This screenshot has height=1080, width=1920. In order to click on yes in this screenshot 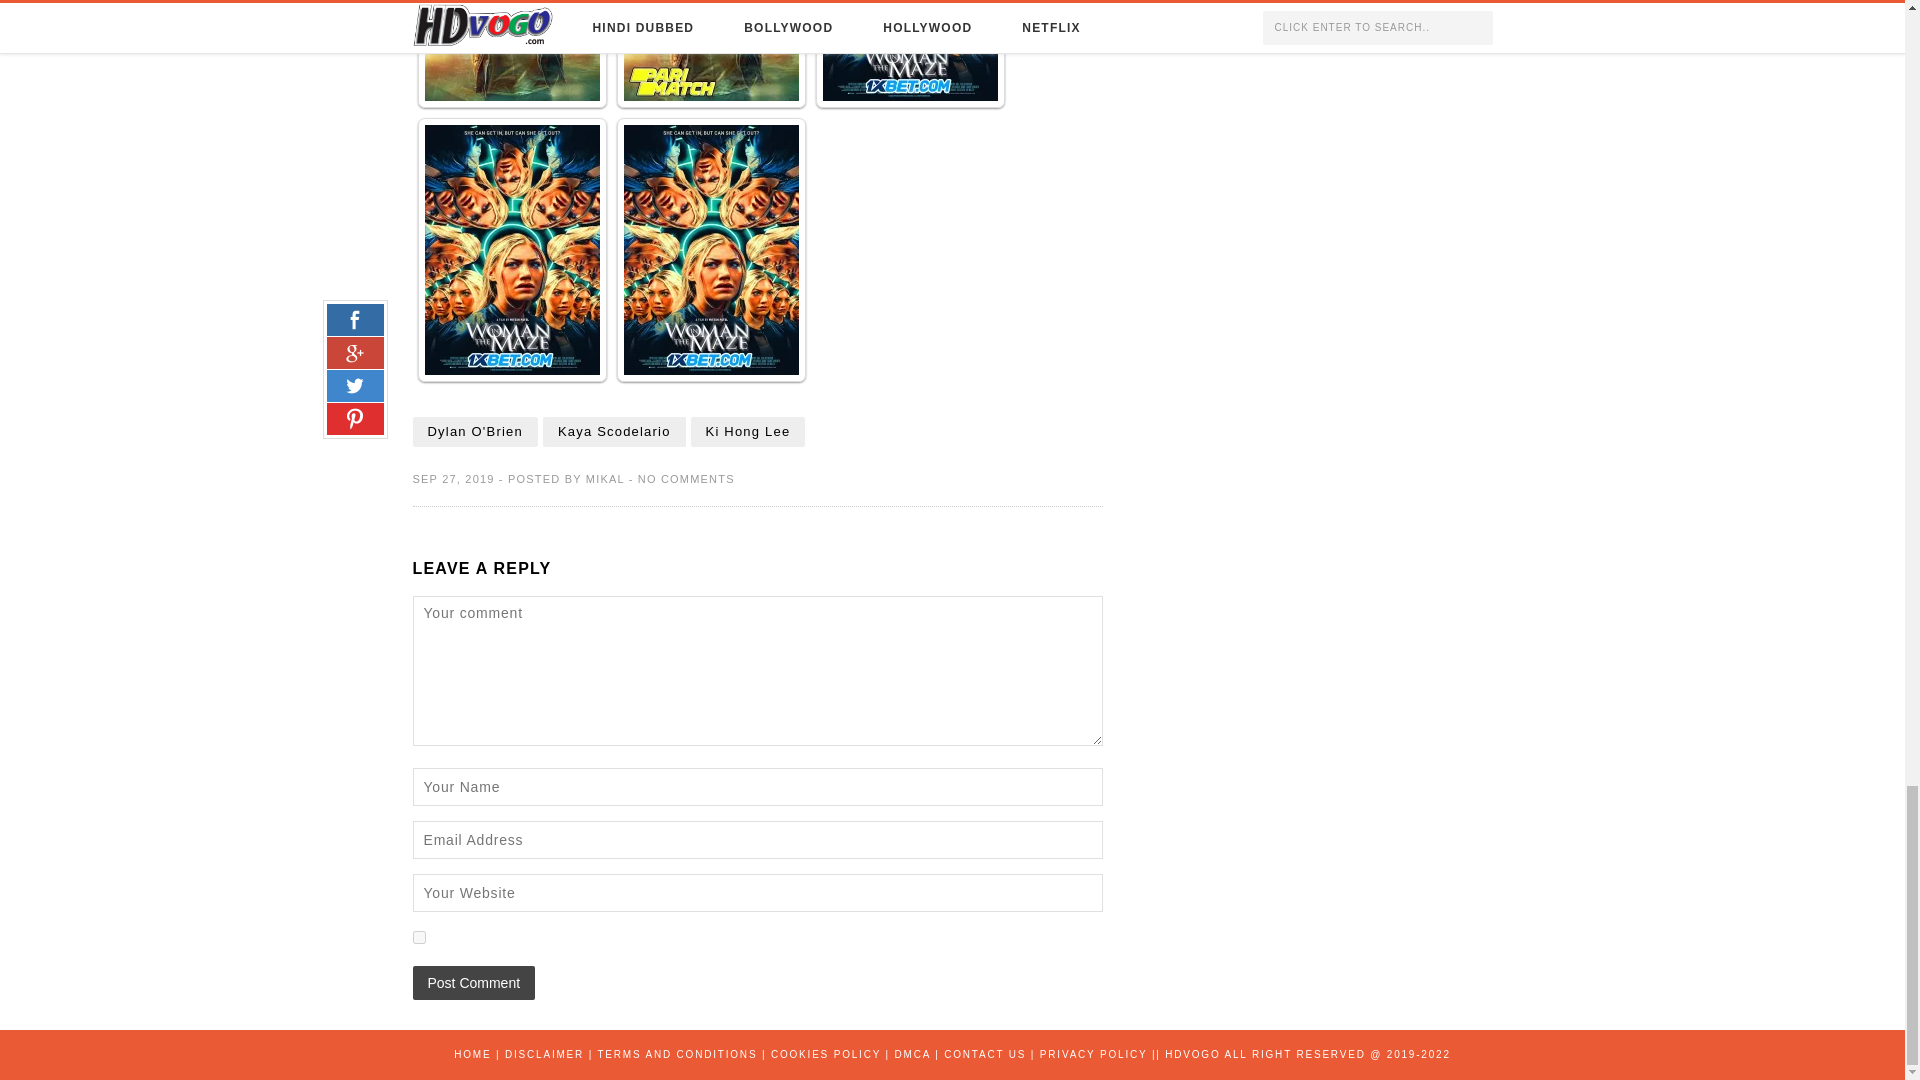, I will do `click(418, 936)`.